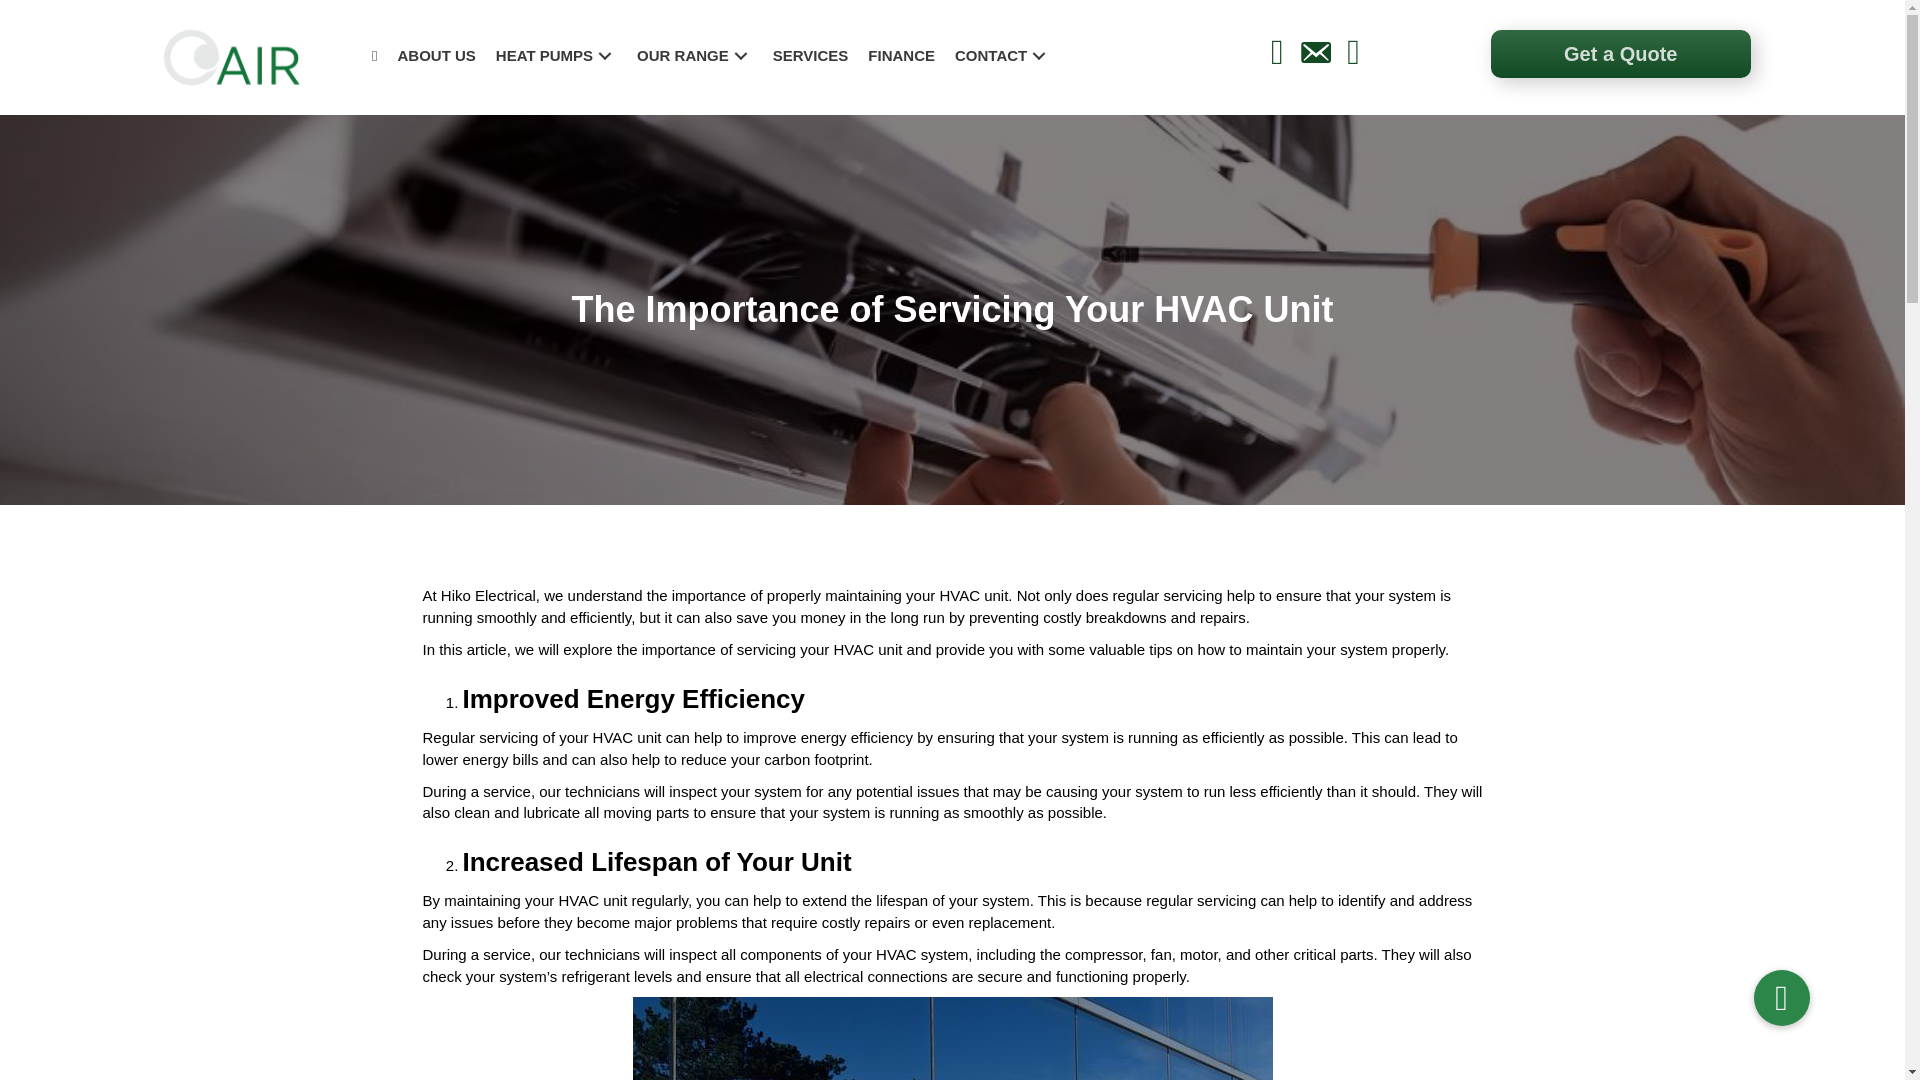  Describe the element at coordinates (1002, 55) in the screenshot. I see `CONTACT` at that location.